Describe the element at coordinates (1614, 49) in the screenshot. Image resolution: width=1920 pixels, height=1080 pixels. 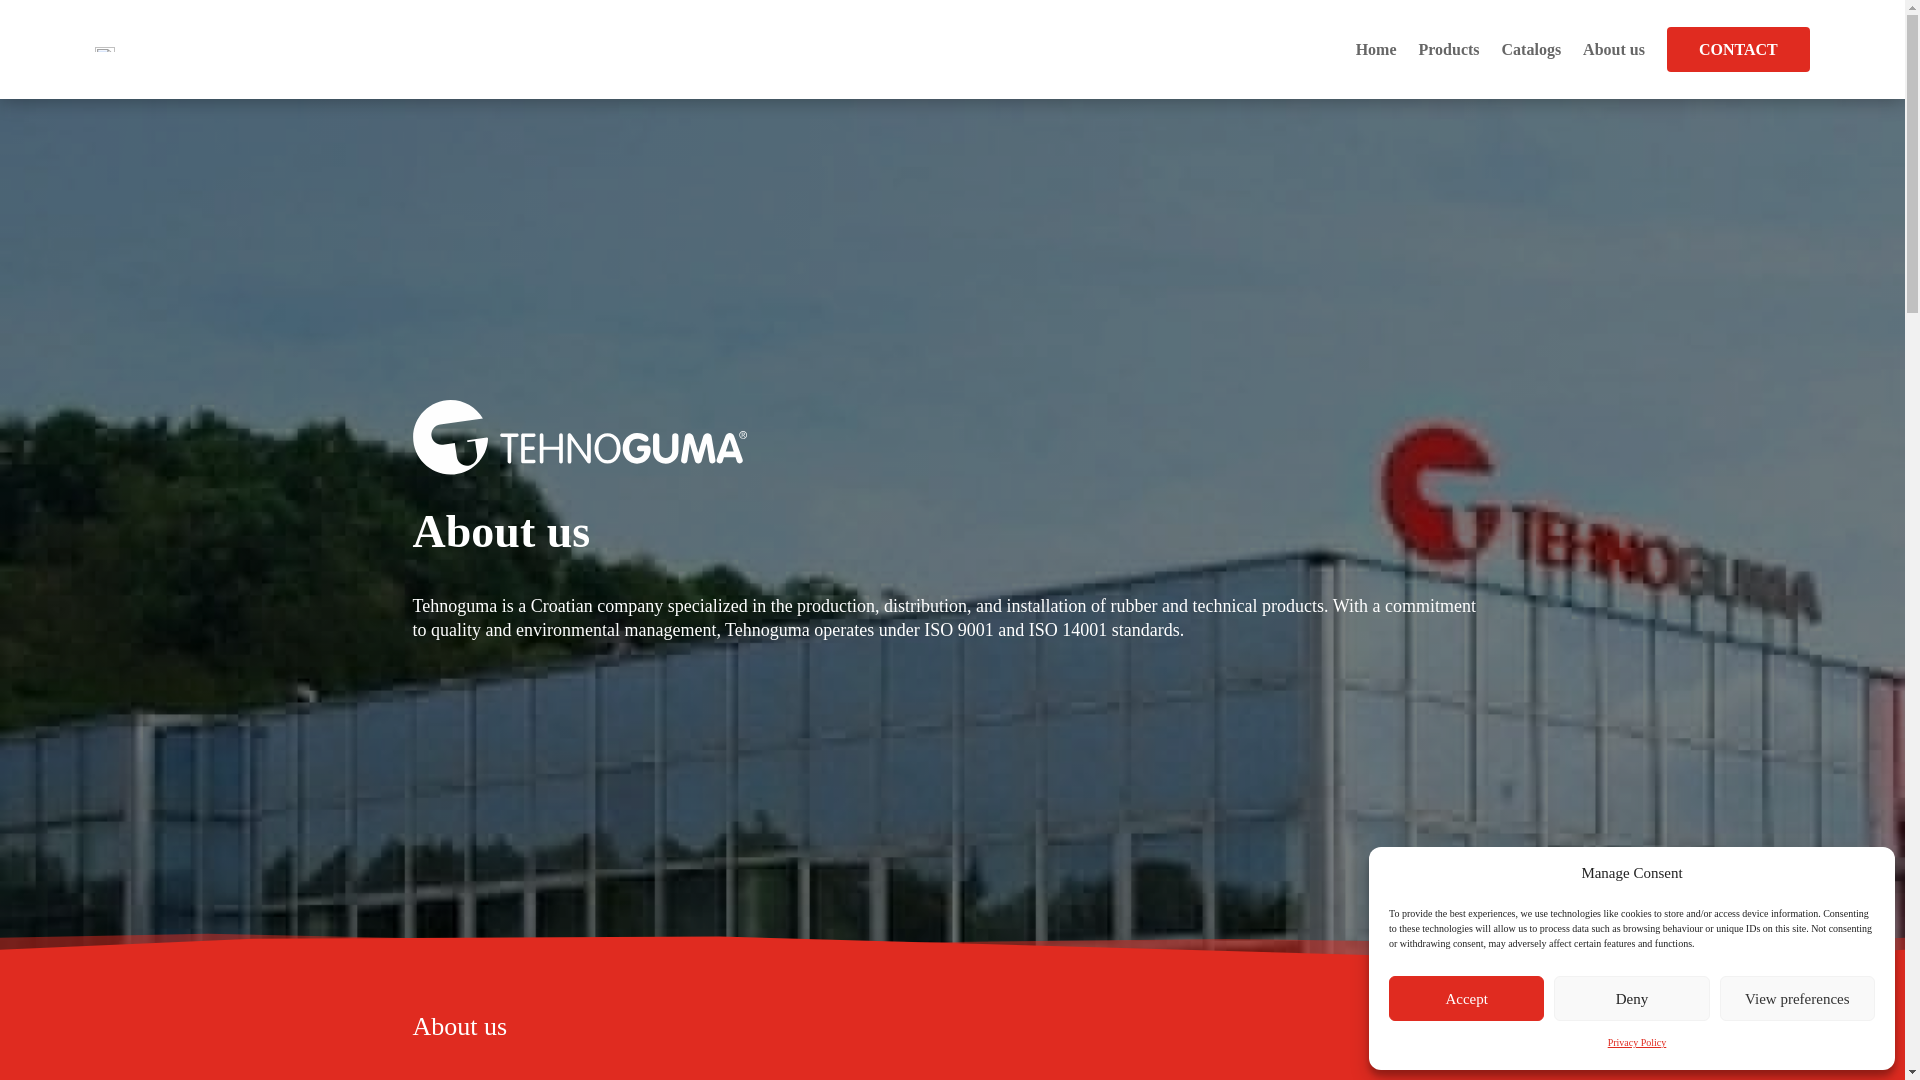
I see `About us` at that location.